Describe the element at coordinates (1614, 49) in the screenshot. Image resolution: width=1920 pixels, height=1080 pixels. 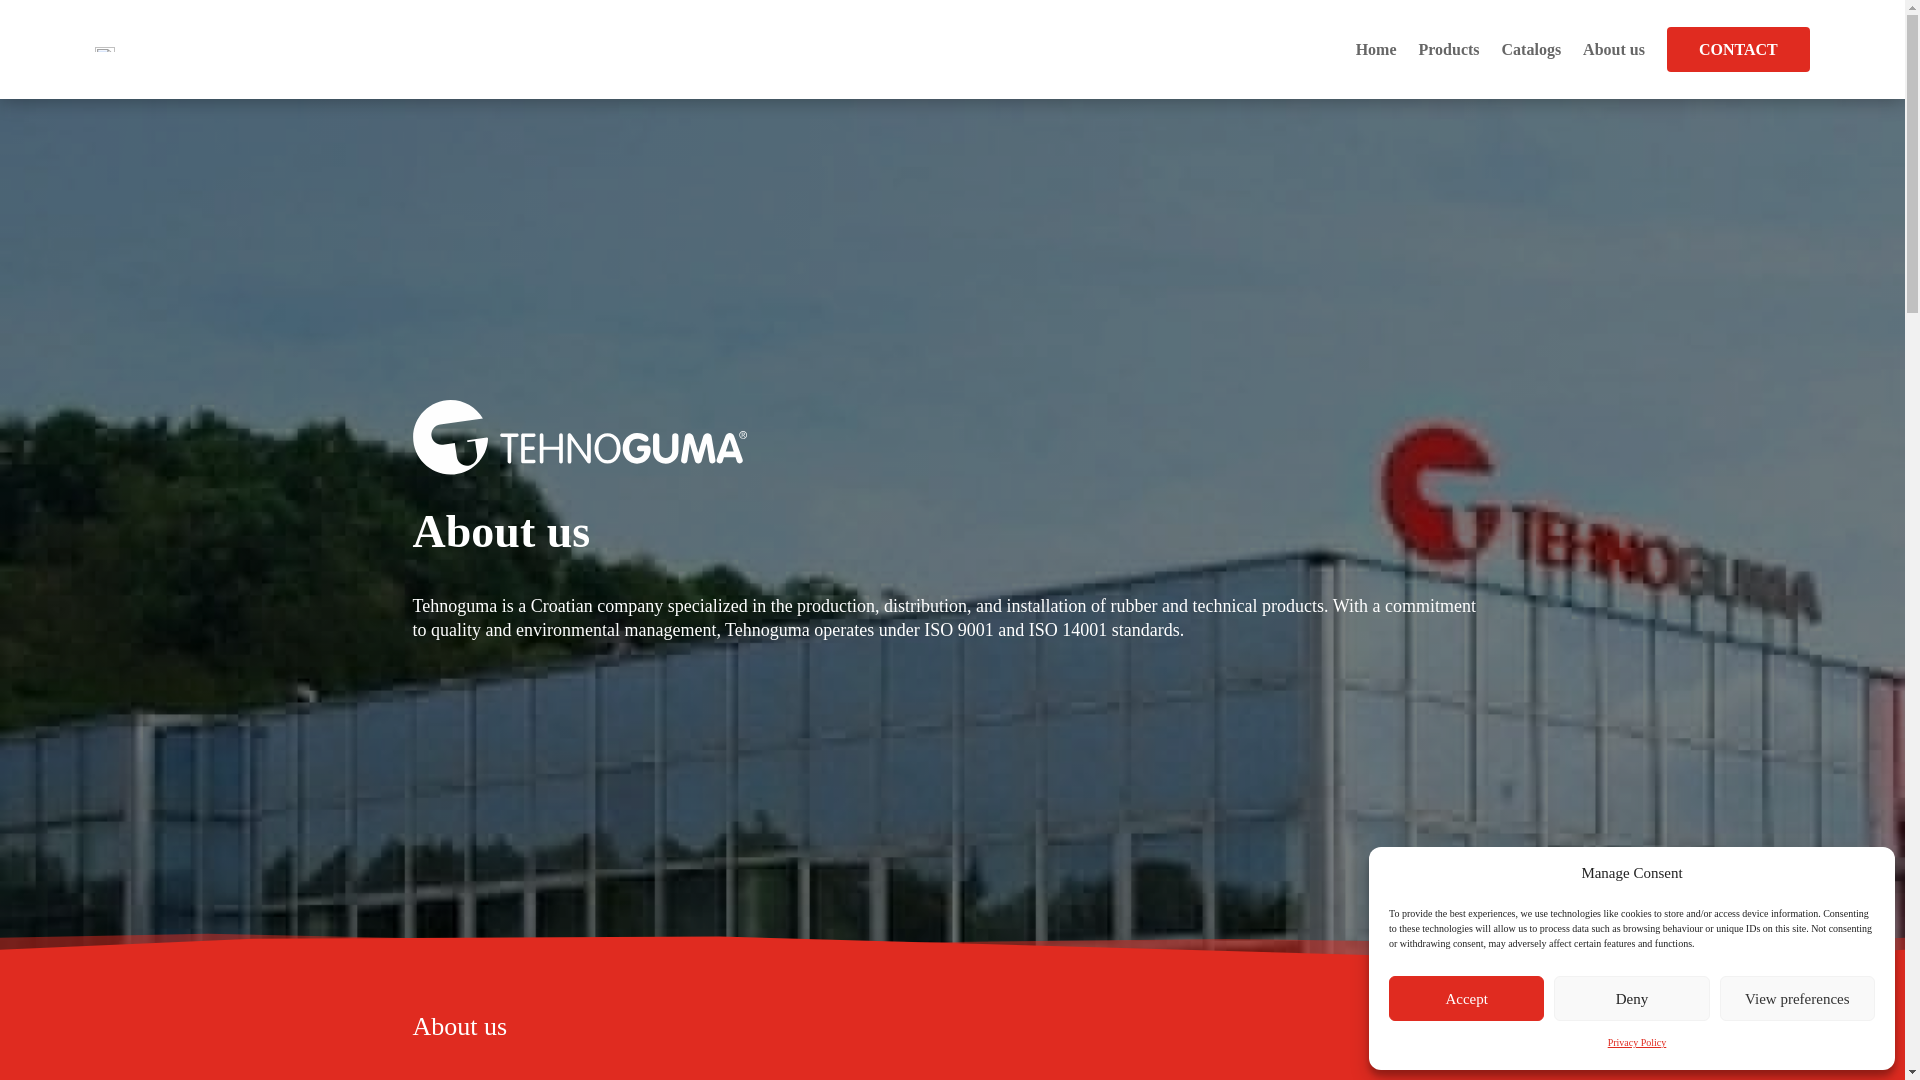
I see `About us` at that location.